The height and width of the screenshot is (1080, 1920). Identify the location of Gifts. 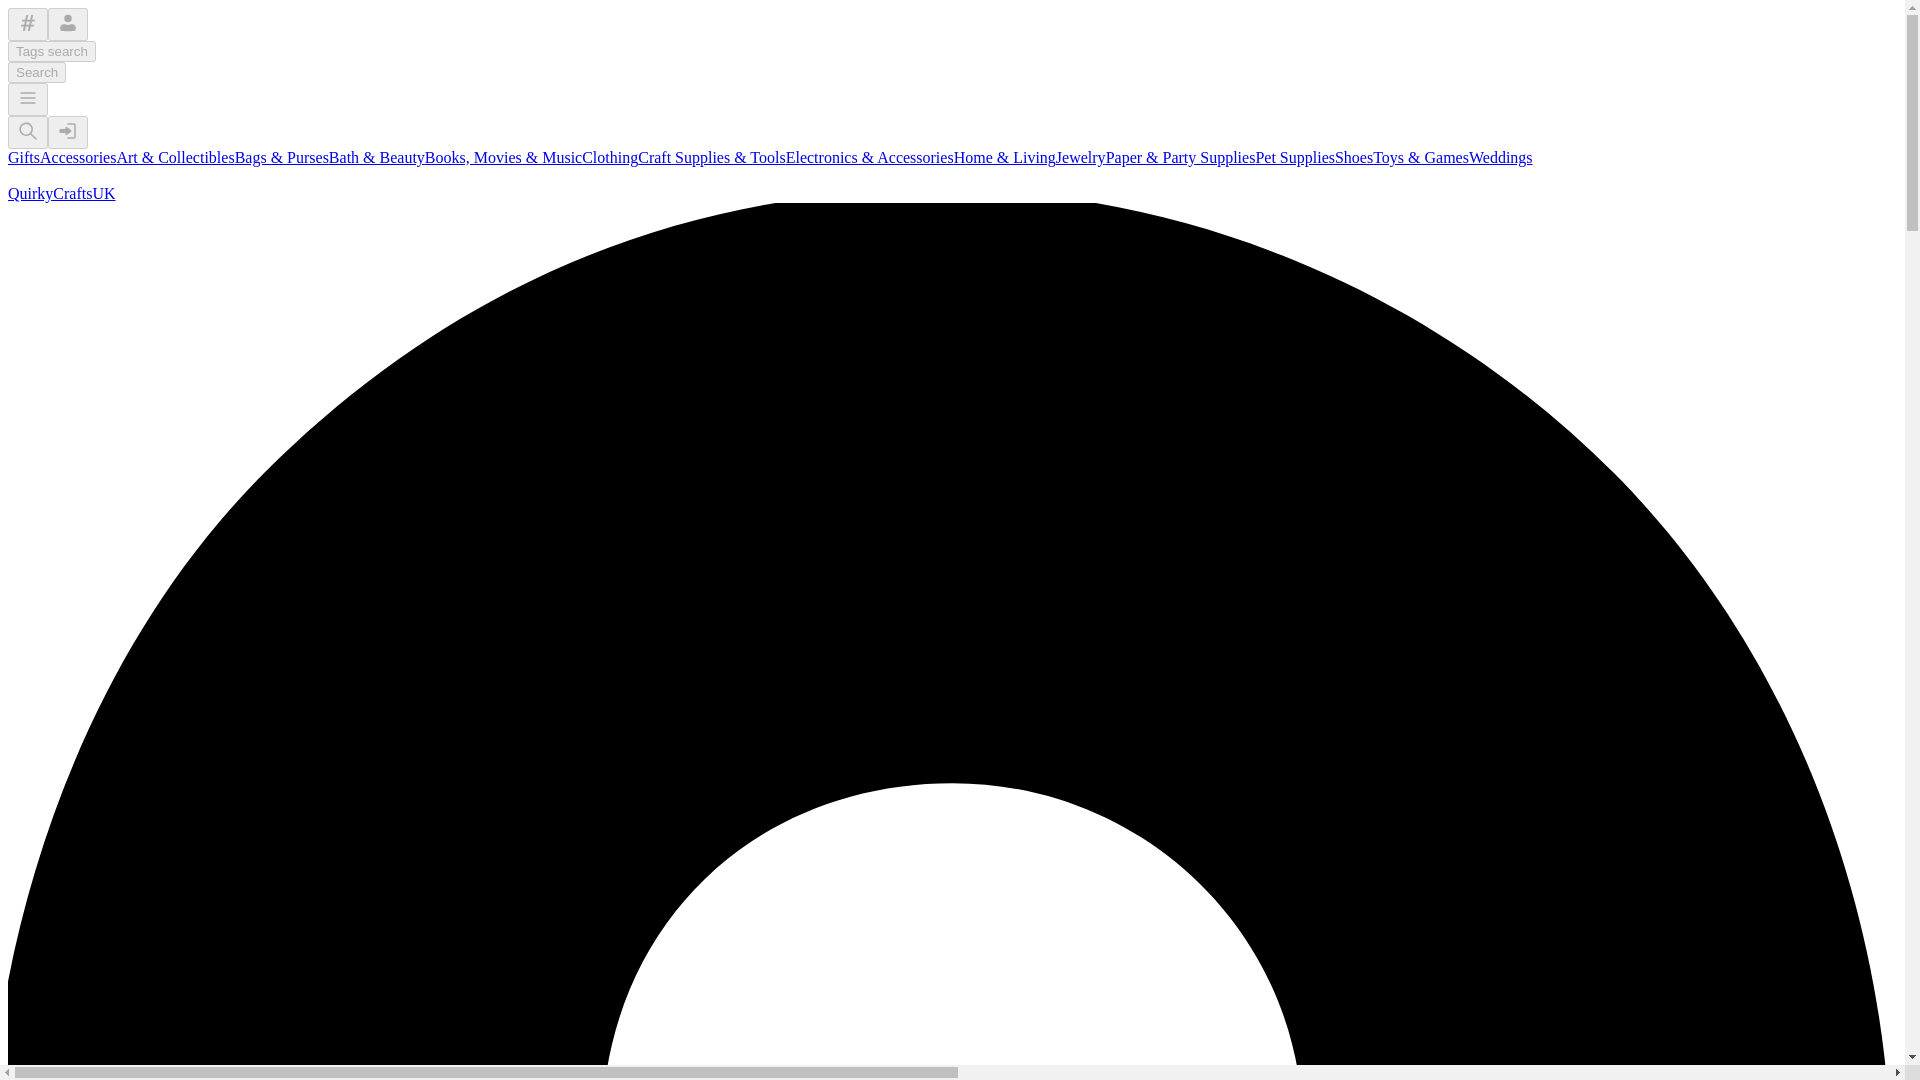
(24, 158).